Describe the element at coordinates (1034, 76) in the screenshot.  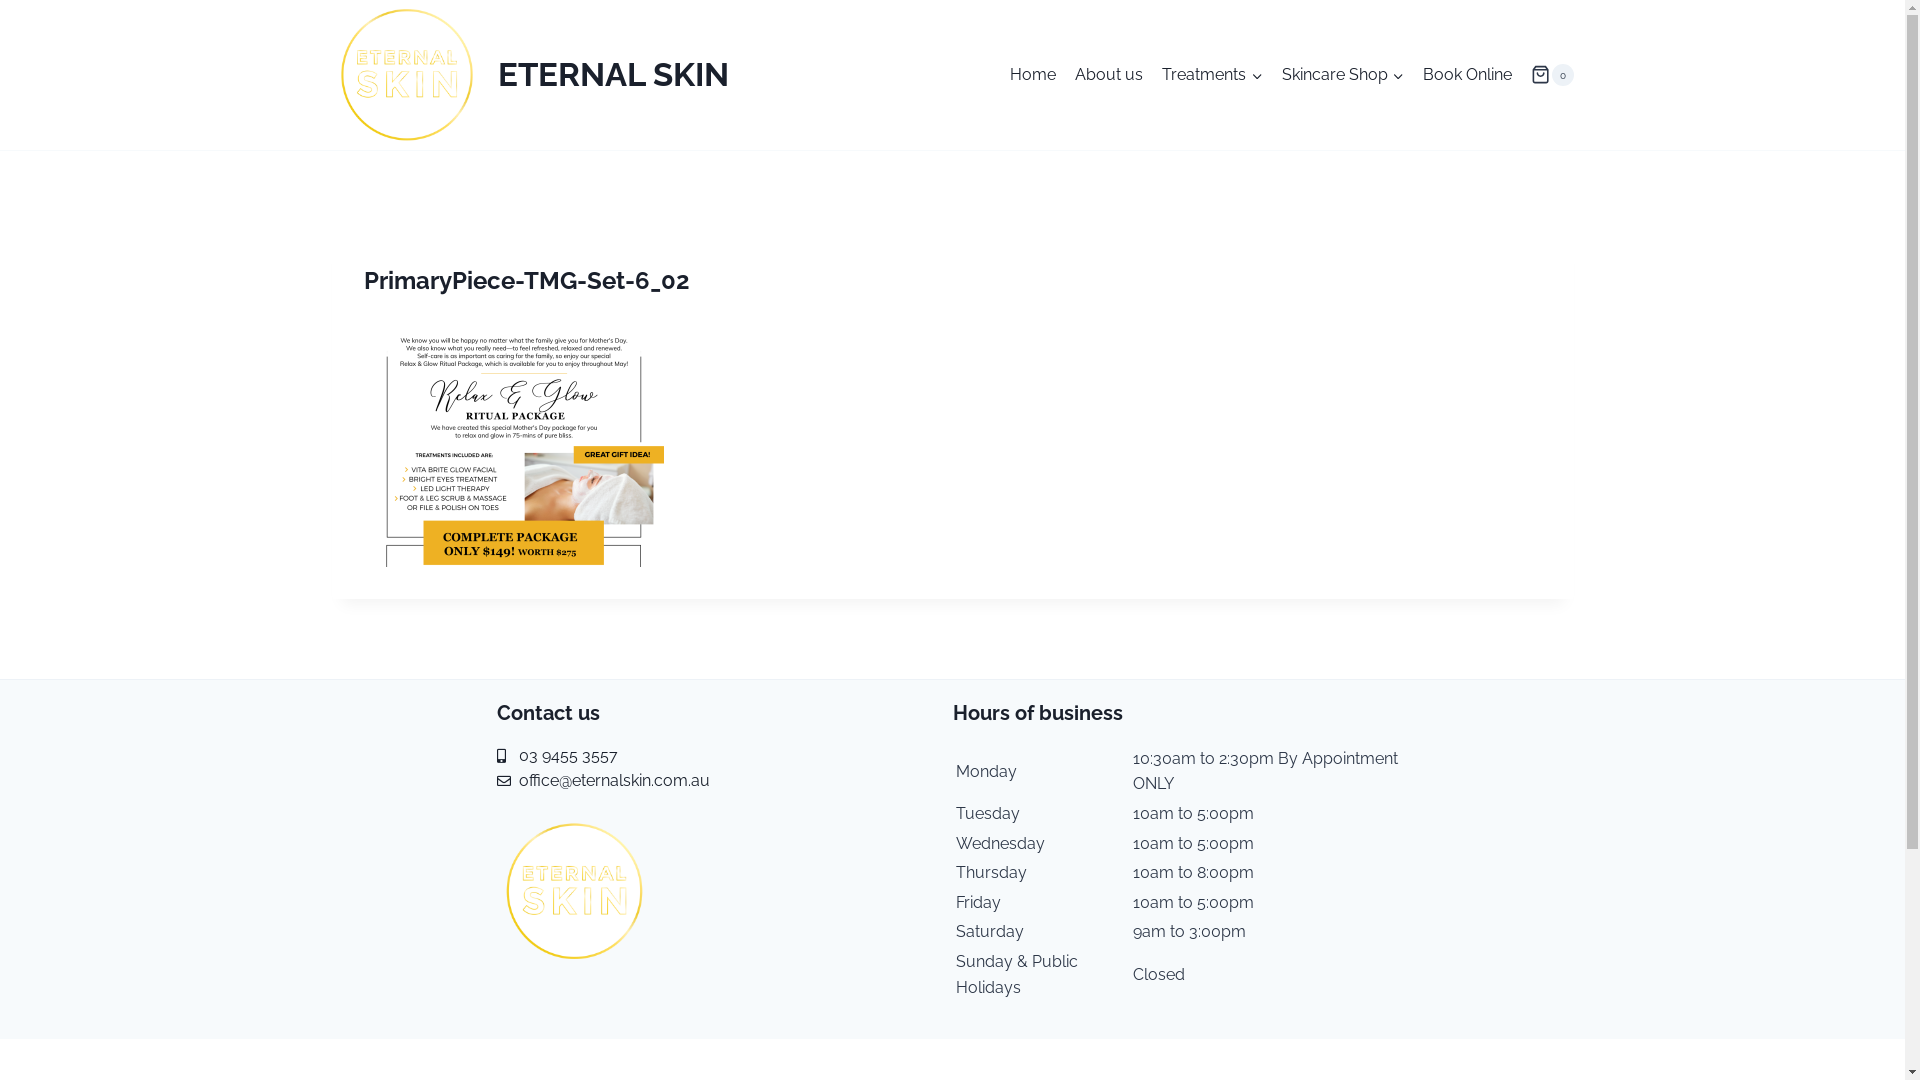
I see `Home` at that location.